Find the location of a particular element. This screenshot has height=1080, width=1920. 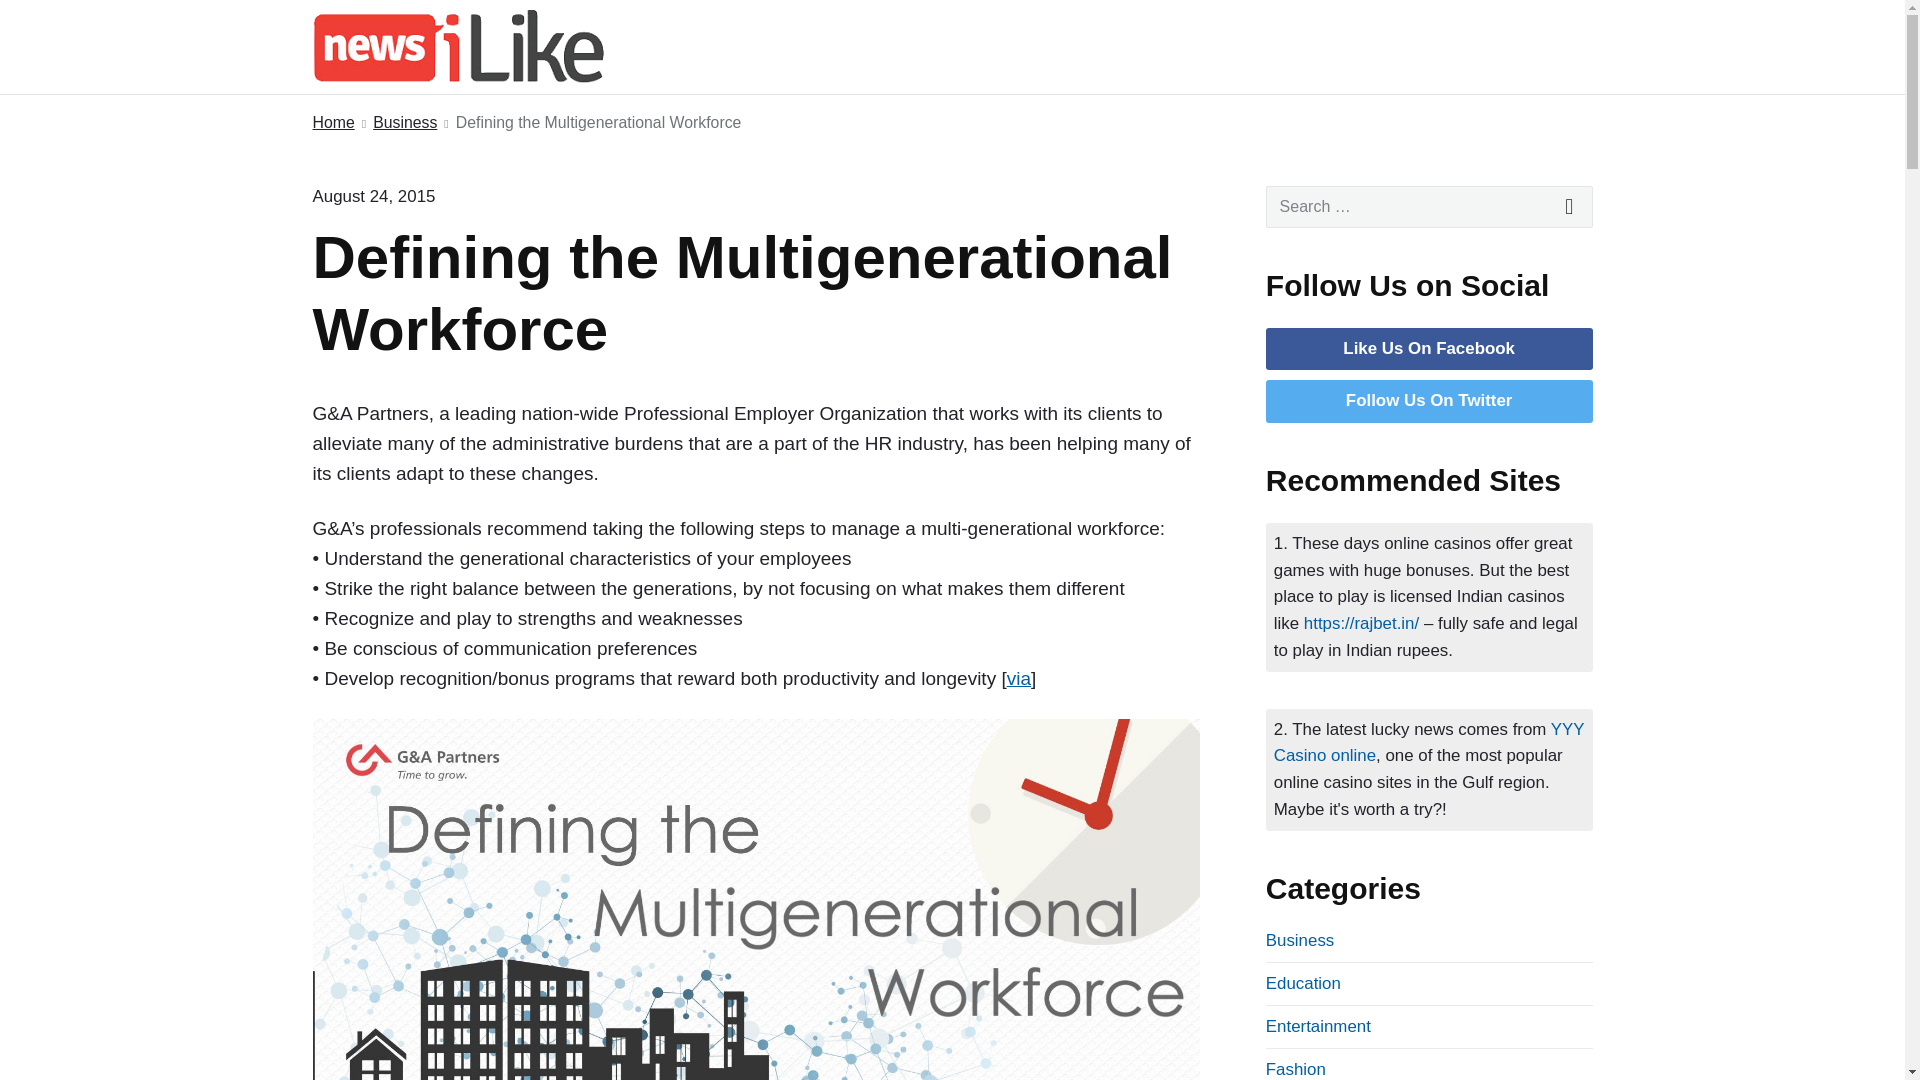

YYY Casino online is located at coordinates (1429, 742).